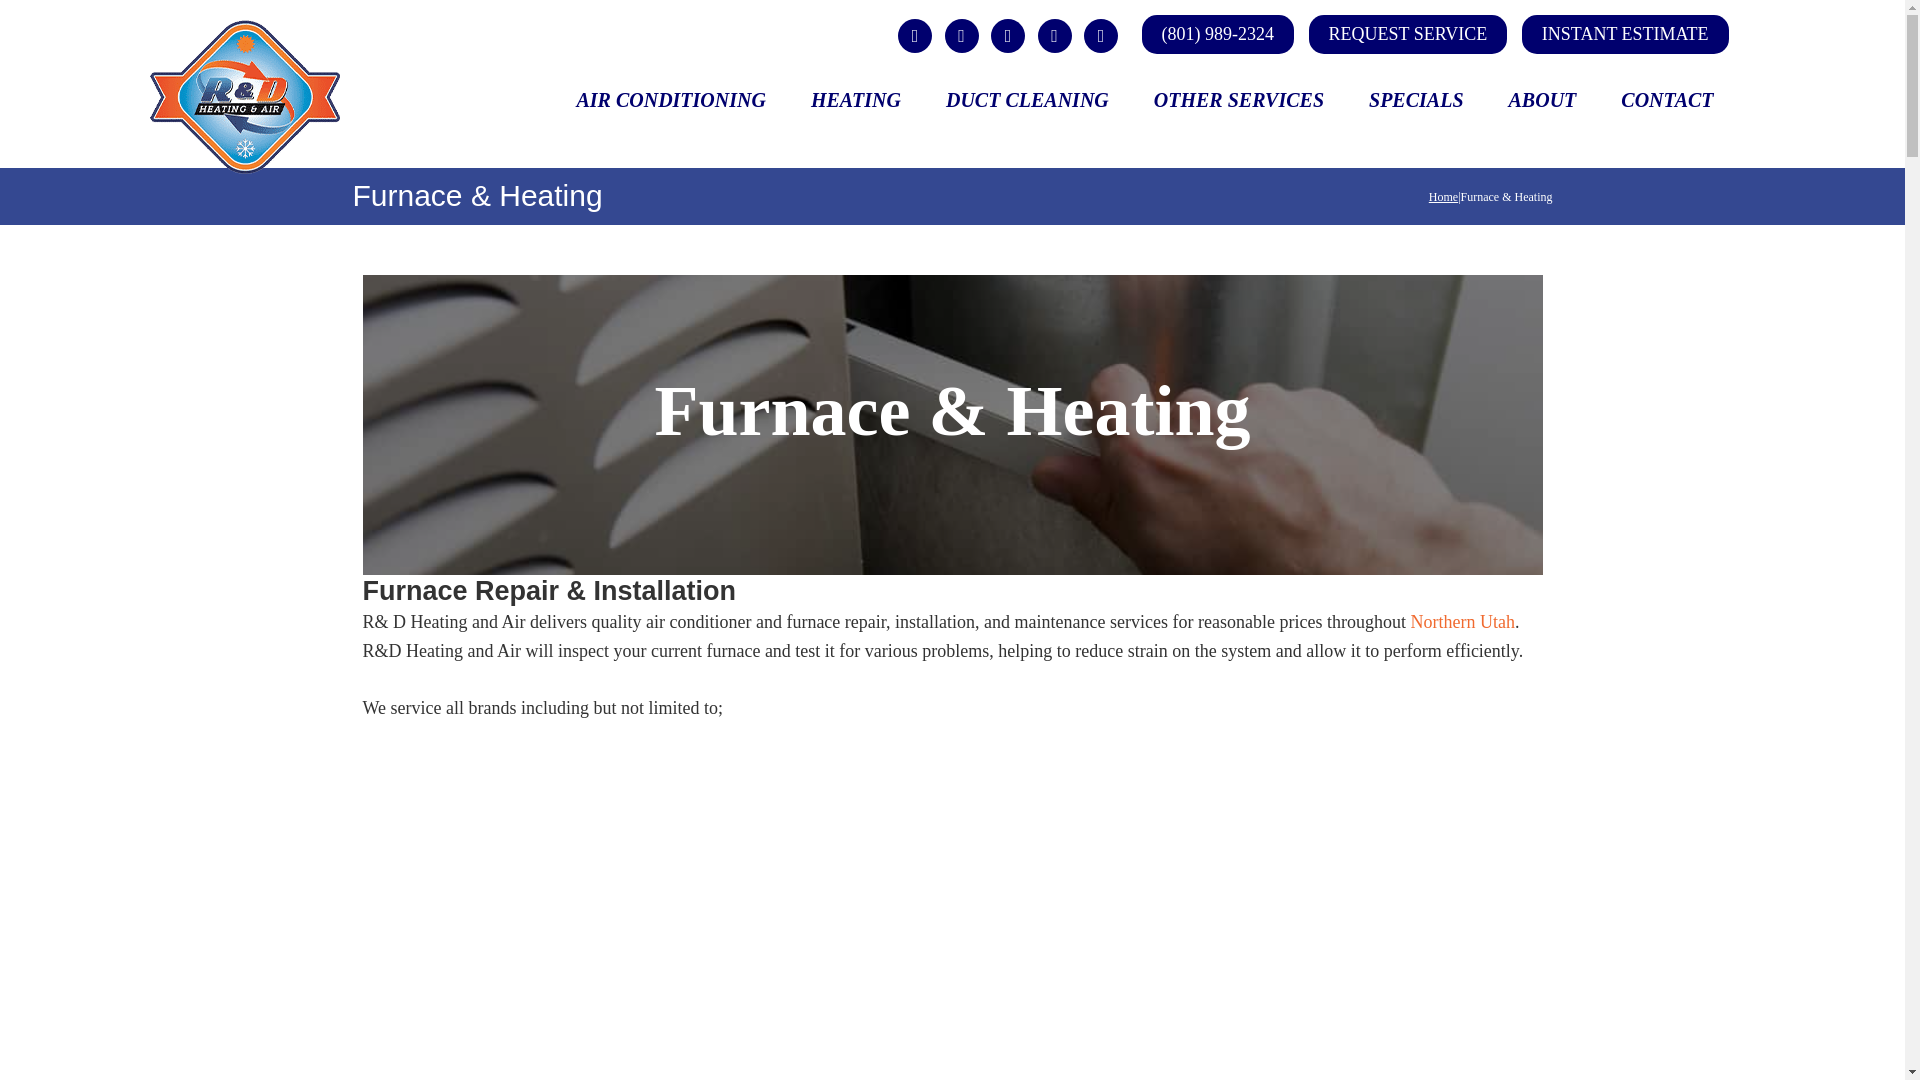  Describe the element at coordinates (670, 99) in the screenshot. I see `AIR CONDITIONING` at that location.